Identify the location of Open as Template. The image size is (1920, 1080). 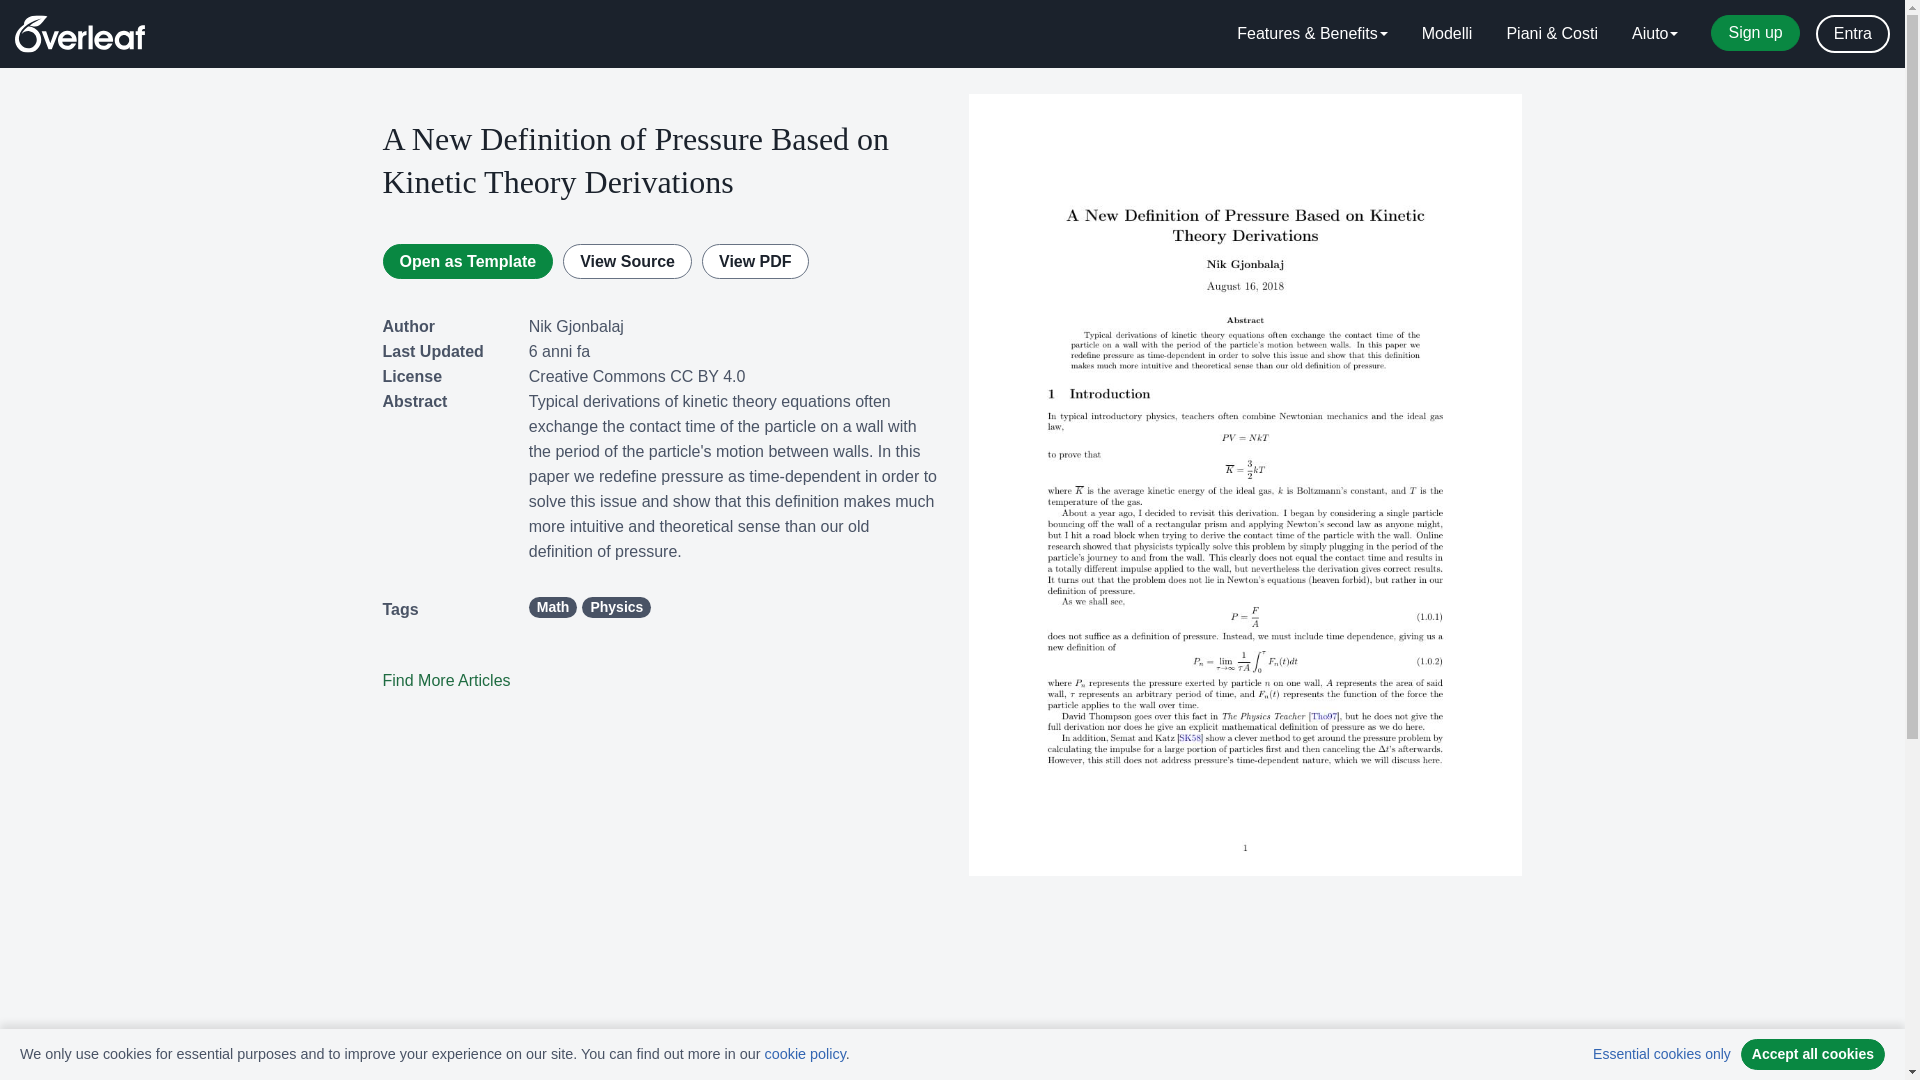
(467, 261).